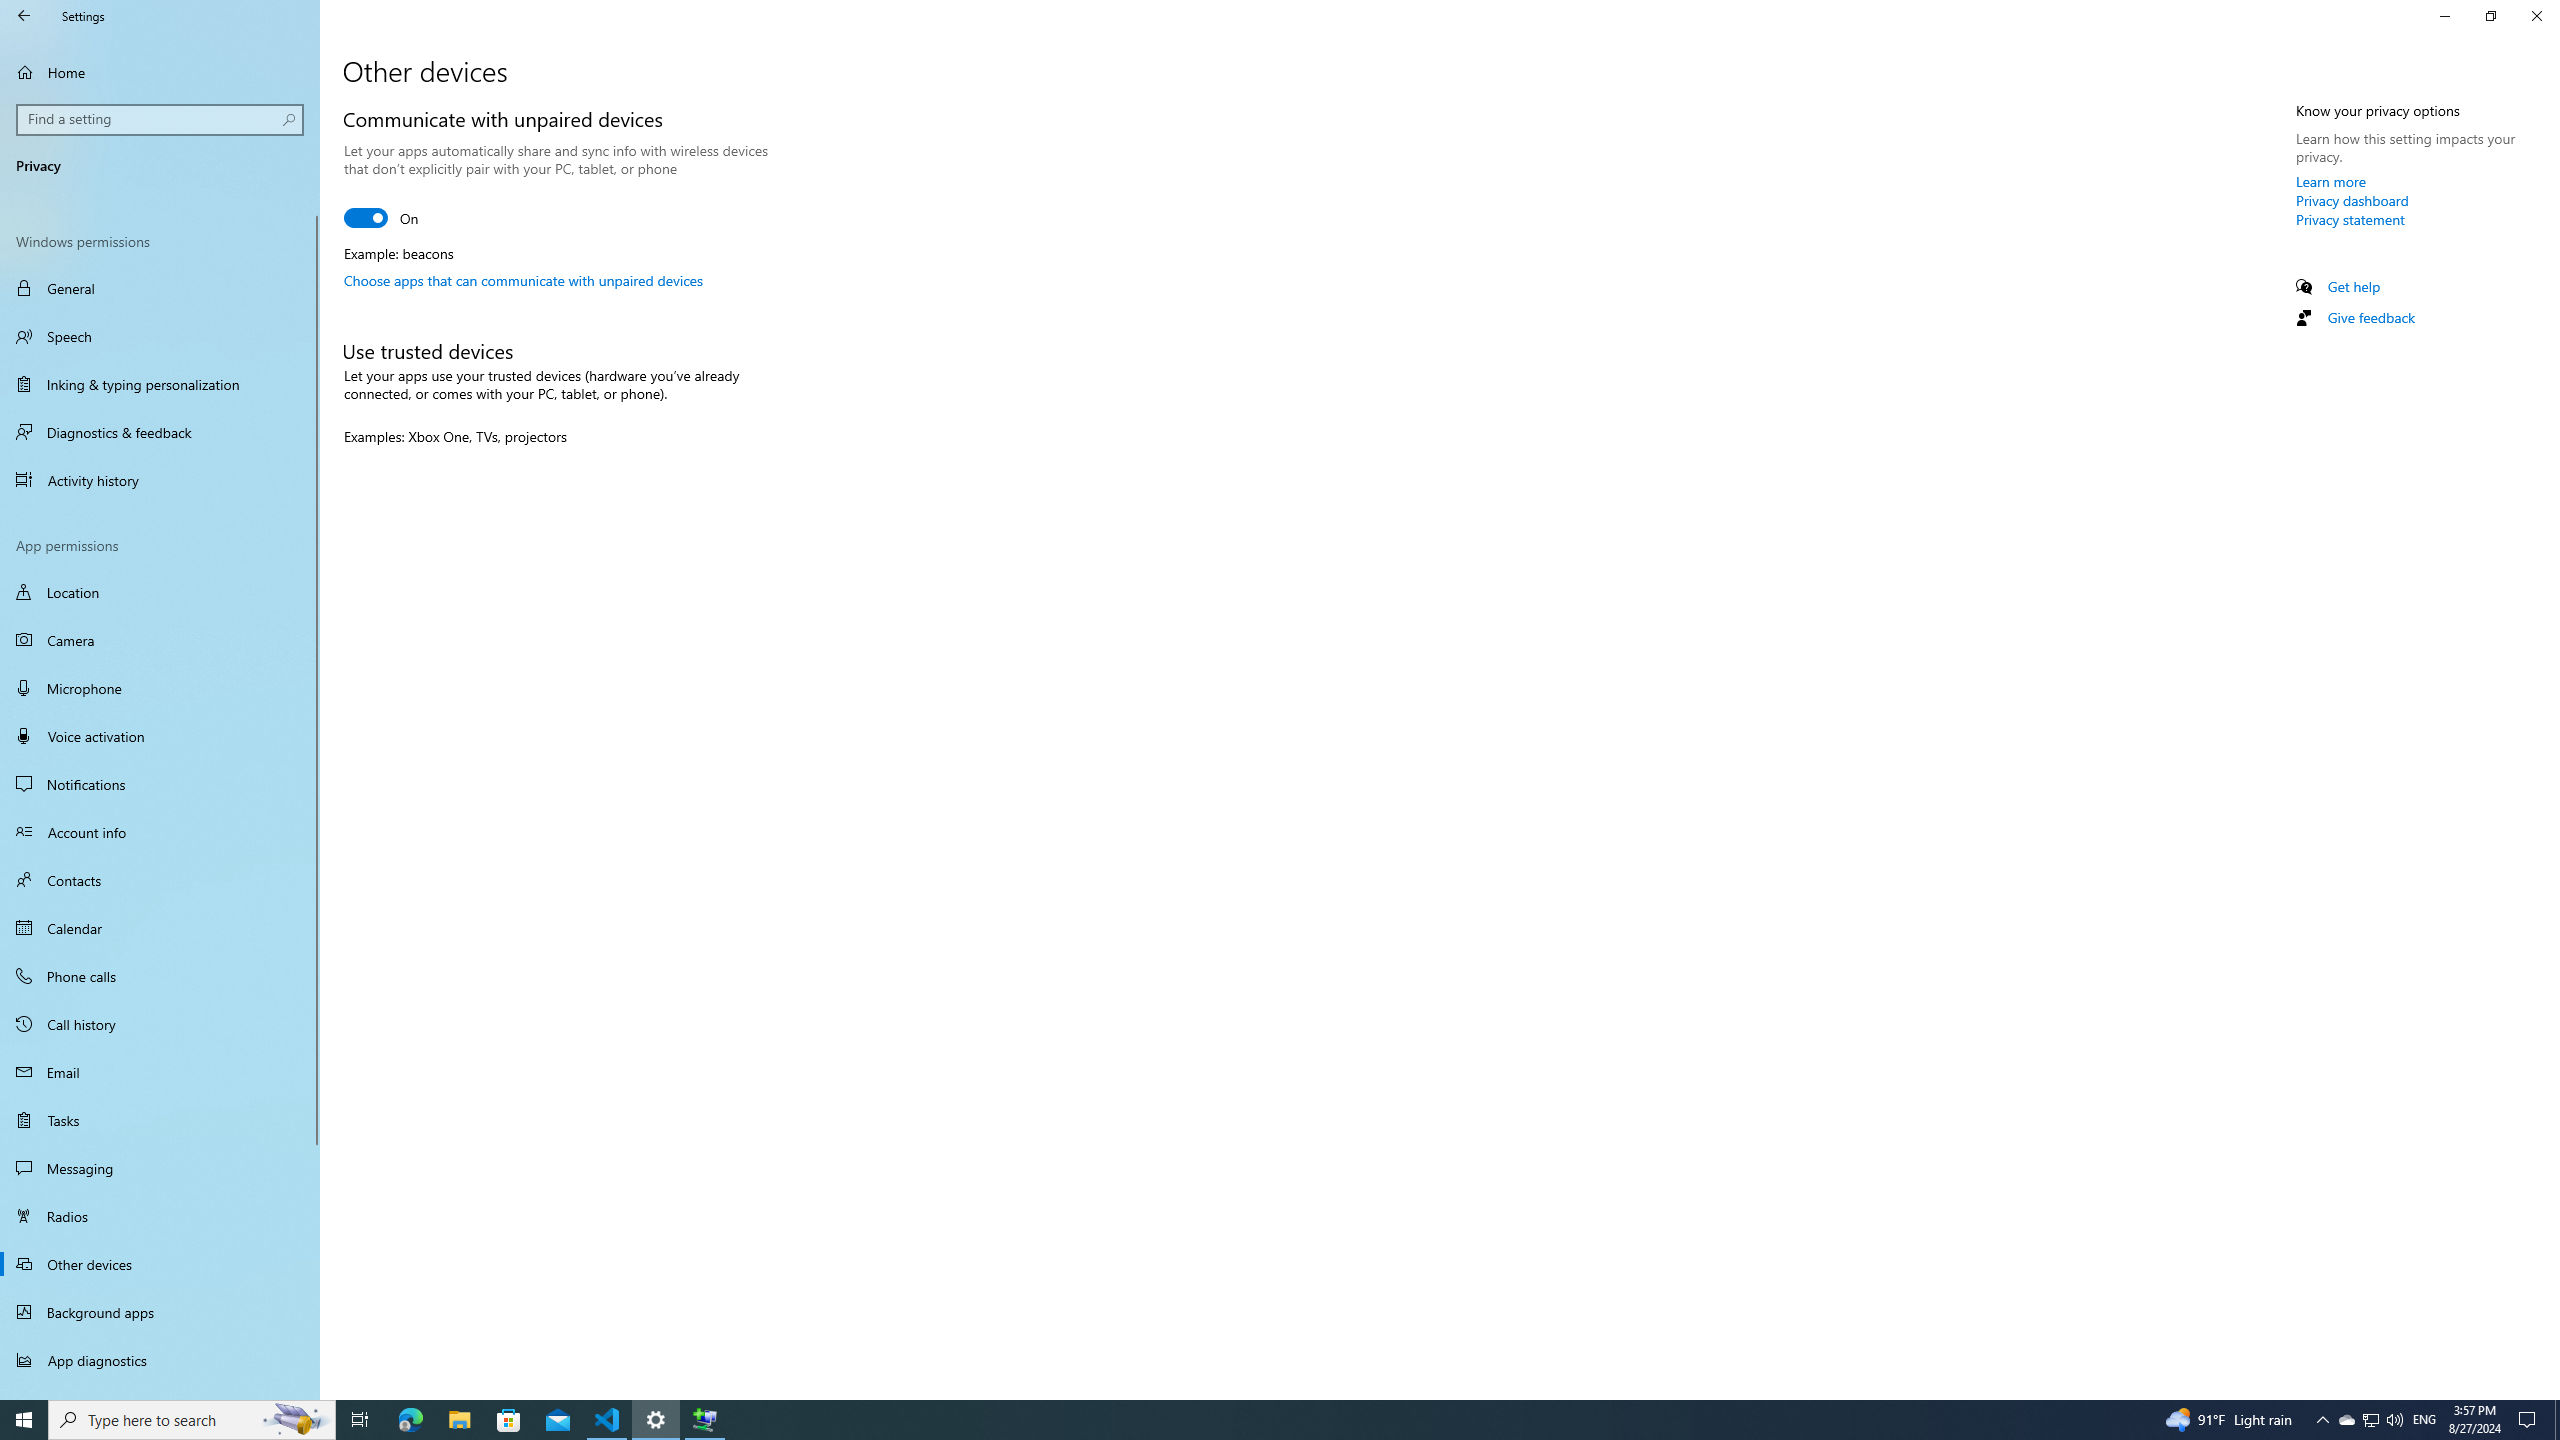 The height and width of the screenshot is (1440, 2560). I want to click on Call history, so click(160, 1024).